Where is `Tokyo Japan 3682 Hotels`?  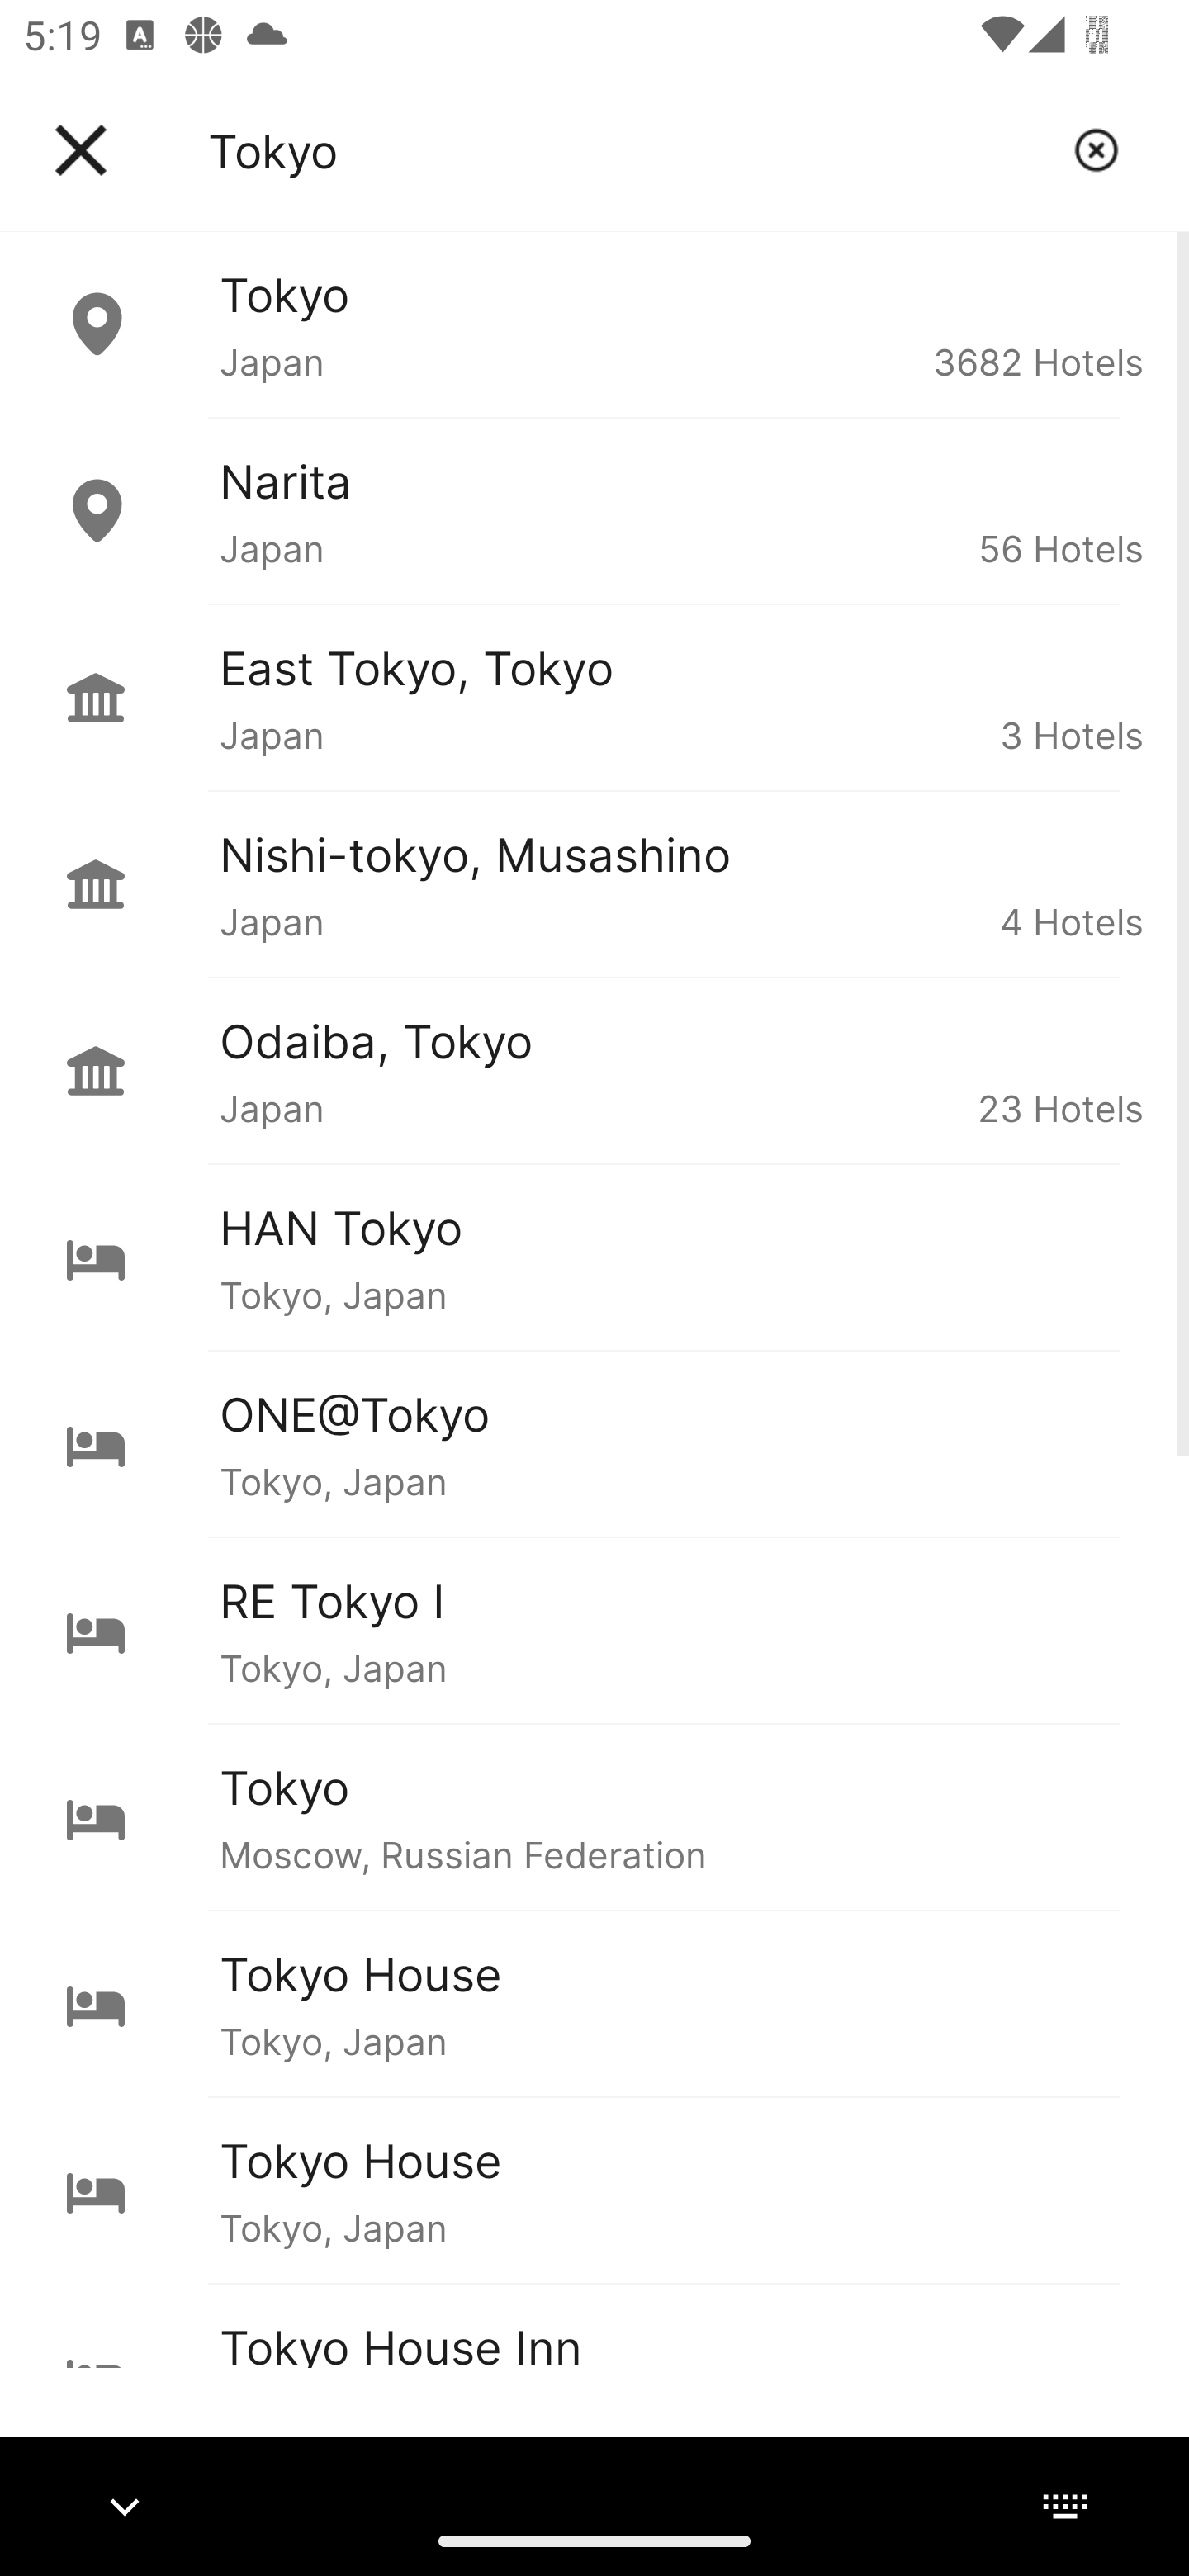 Tokyo Japan 3682 Hotels is located at coordinates (594, 324).